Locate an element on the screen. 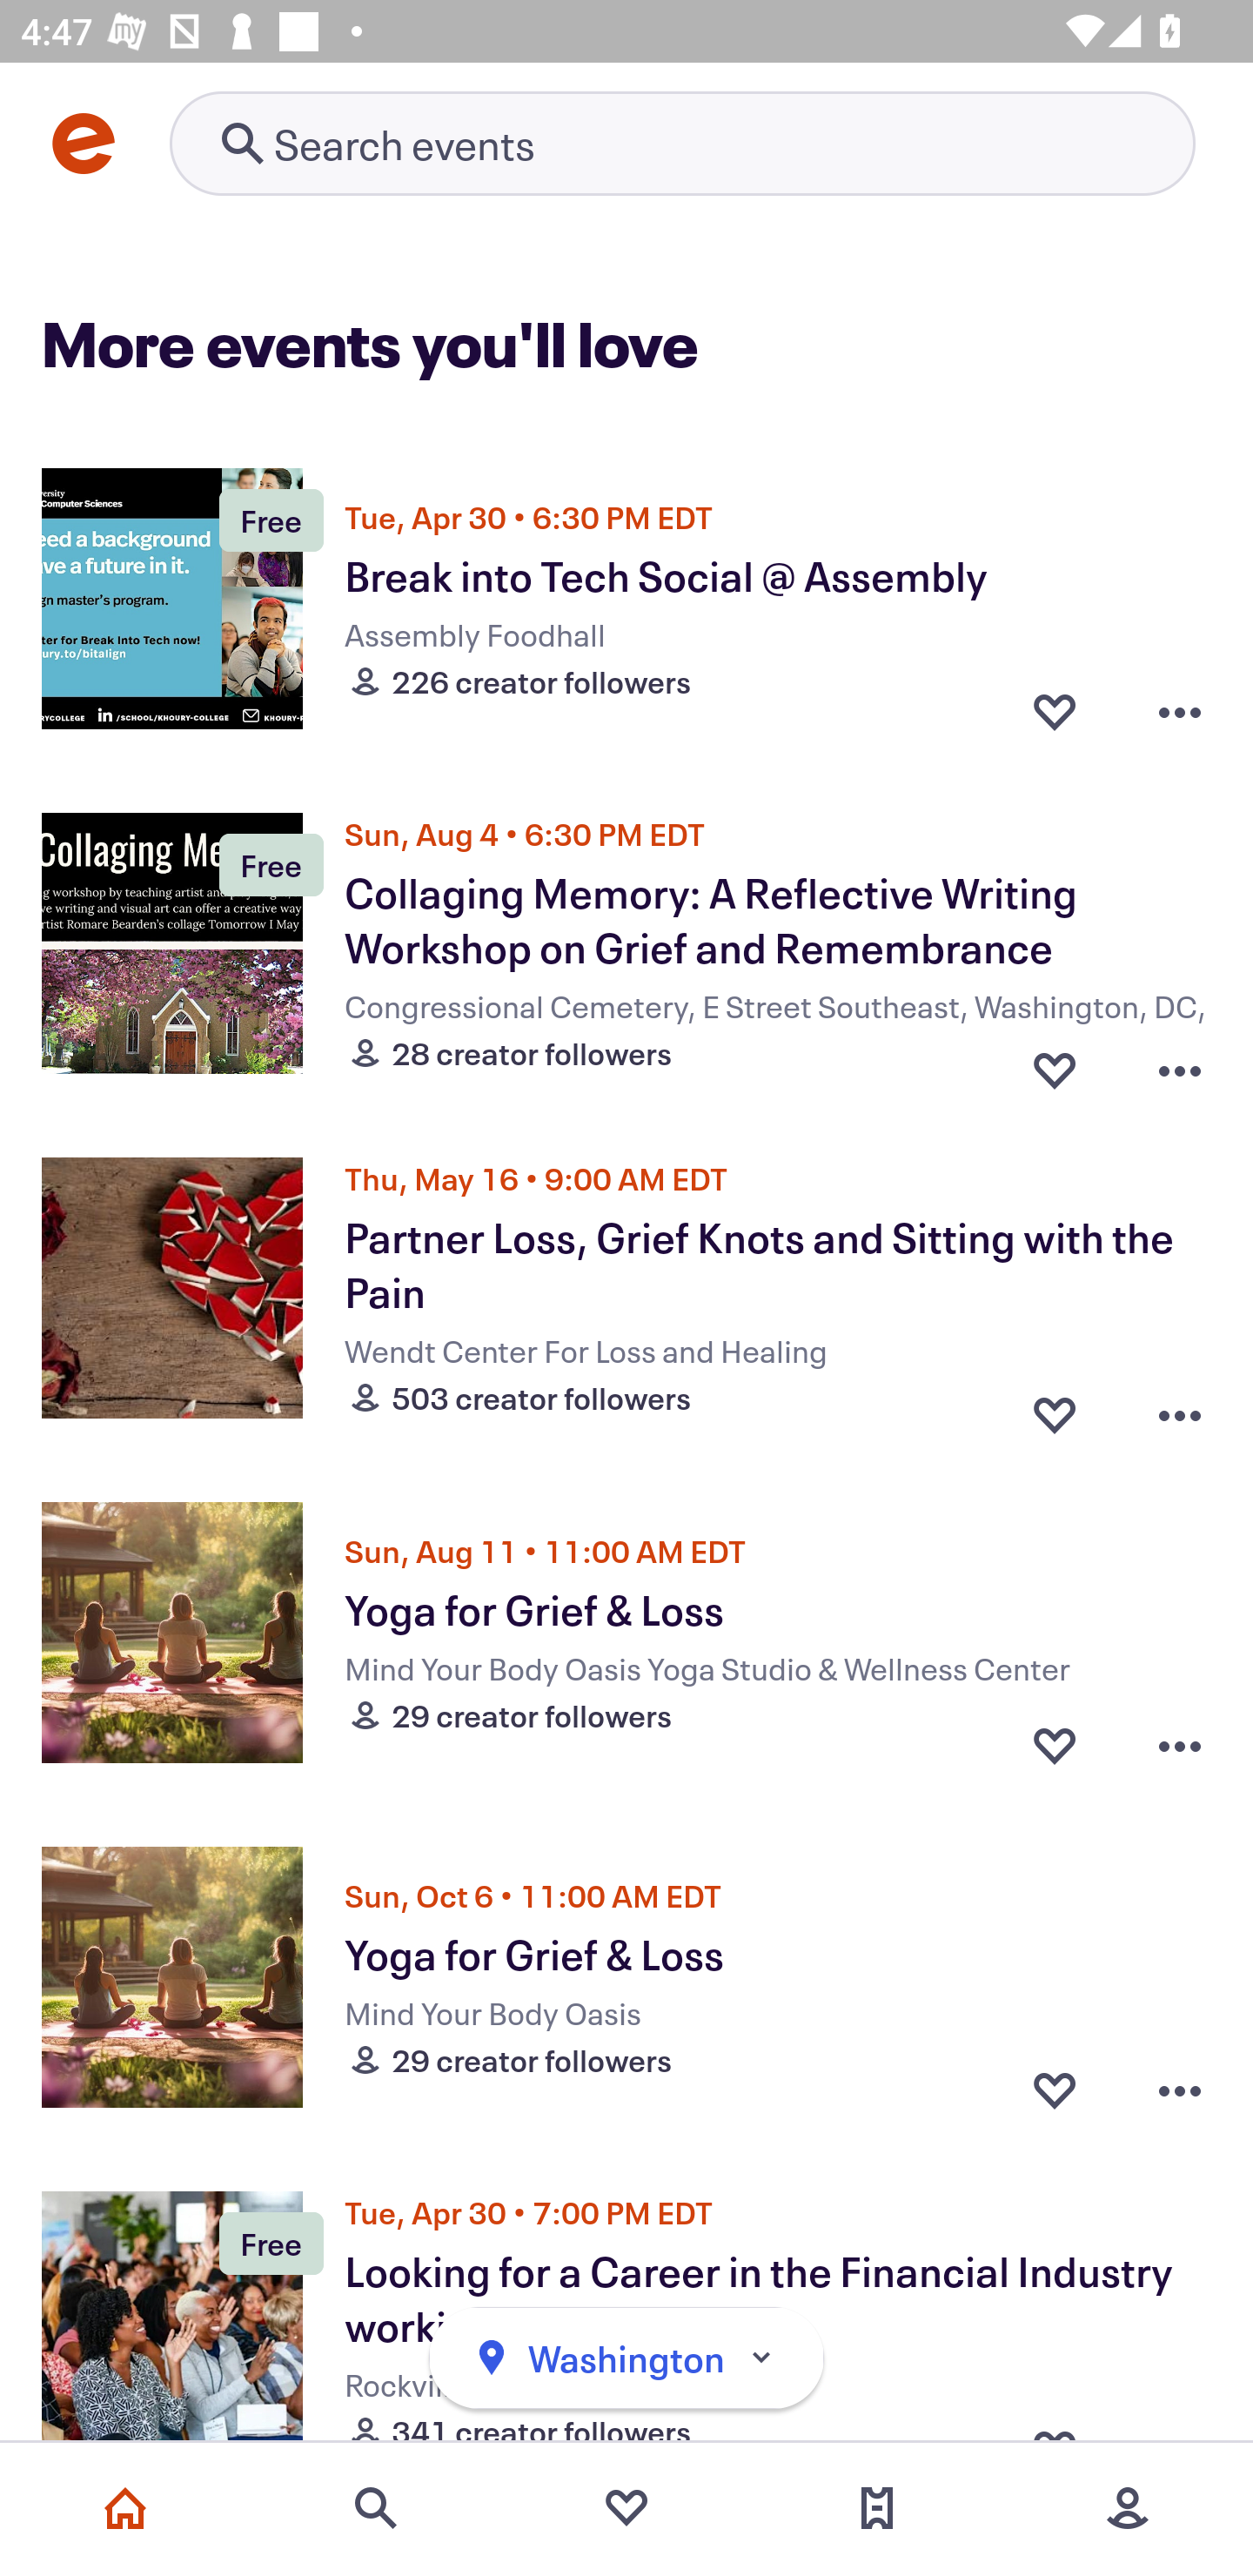 This screenshot has width=1253, height=2576. Home is located at coordinates (125, 2508).